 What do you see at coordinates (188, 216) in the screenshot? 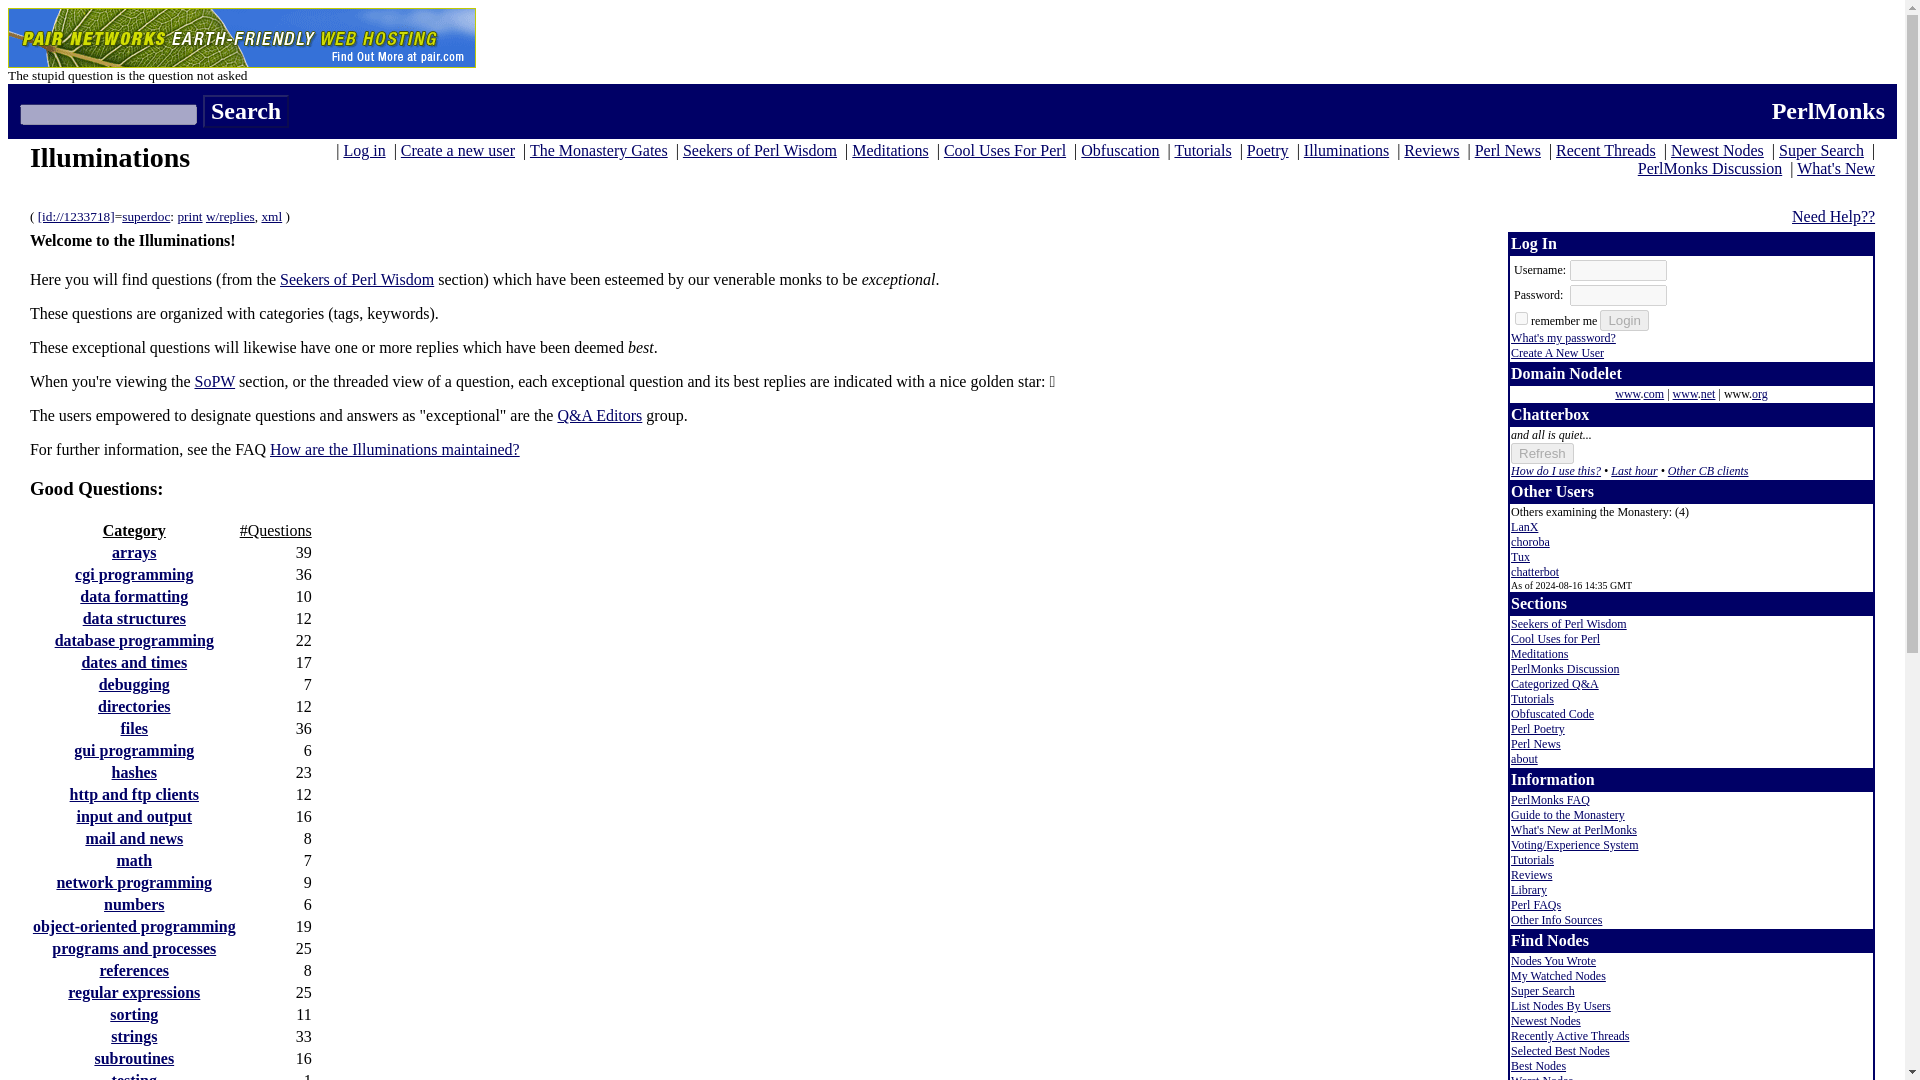
I see `print` at bounding box center [188, 216].